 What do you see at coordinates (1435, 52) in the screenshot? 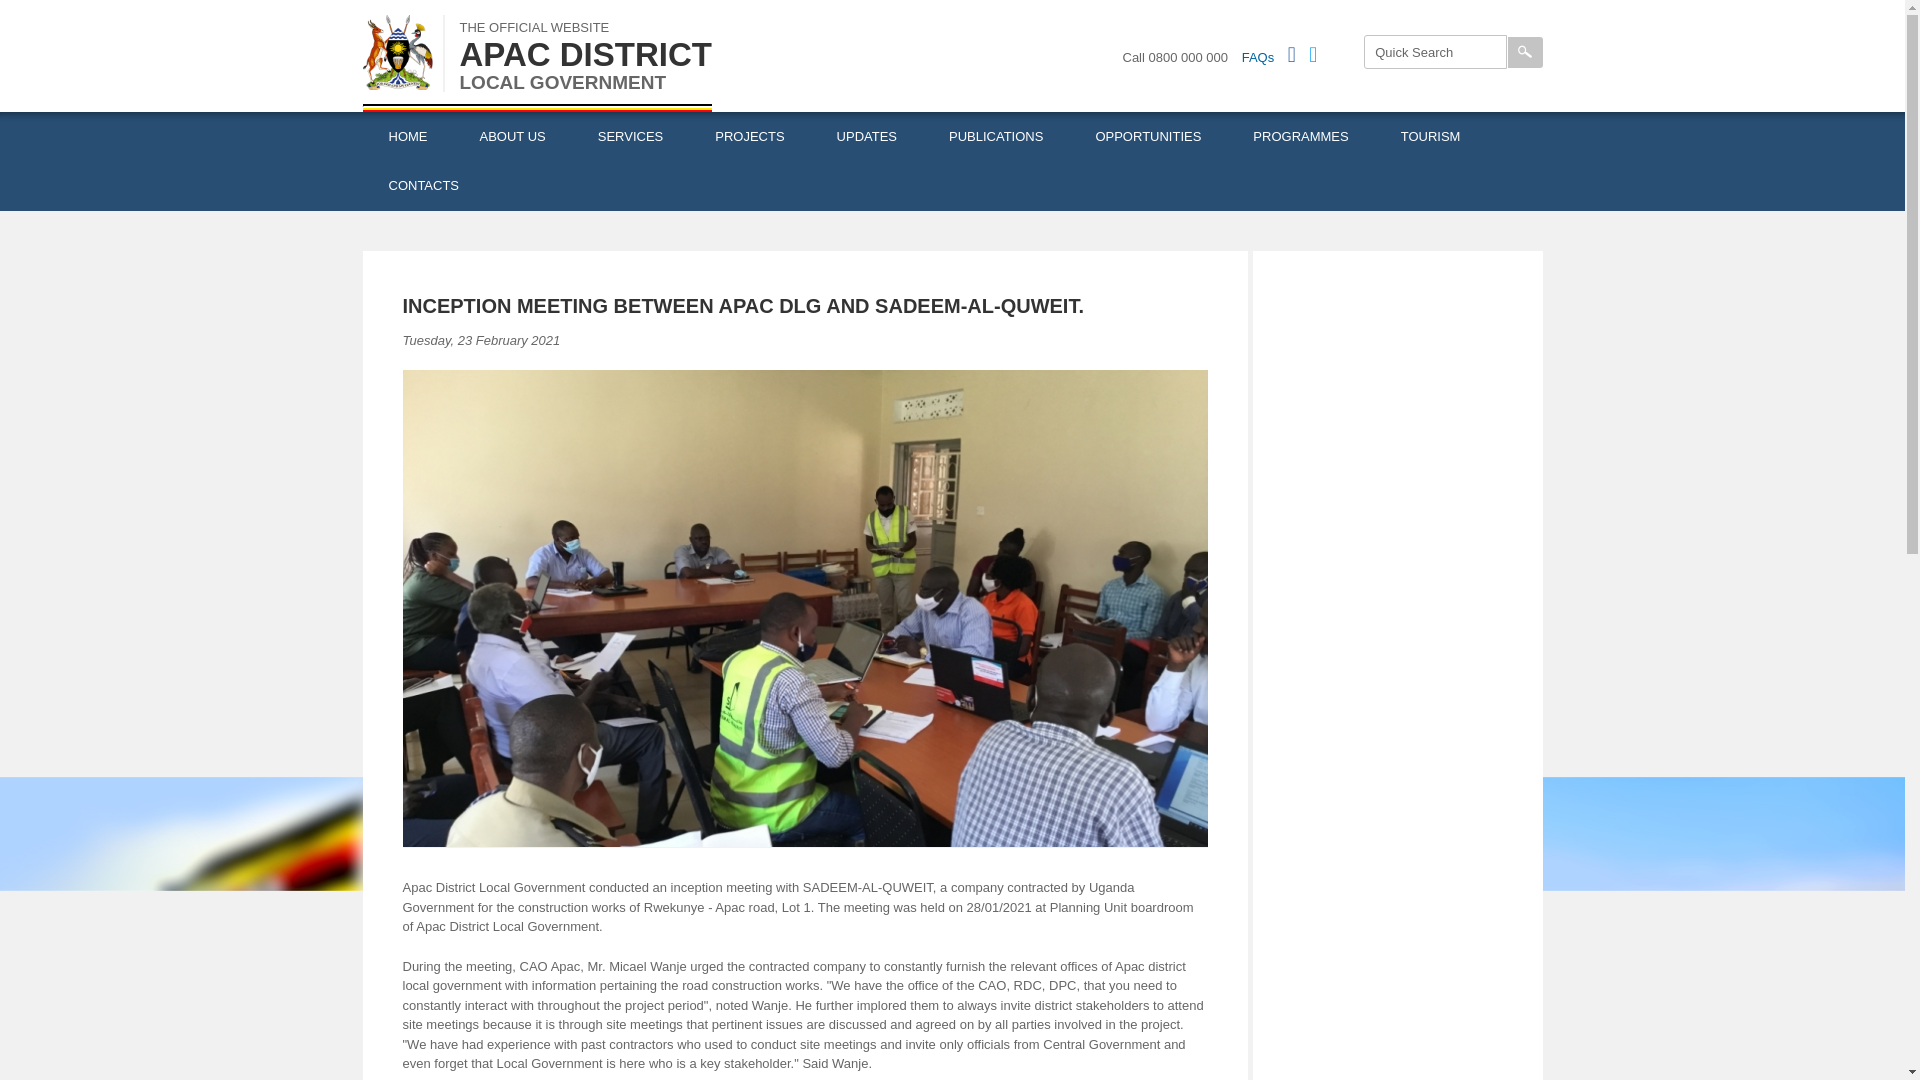
I see `Enter the terms you wish to search for.` at bounding box center [1435, 52].